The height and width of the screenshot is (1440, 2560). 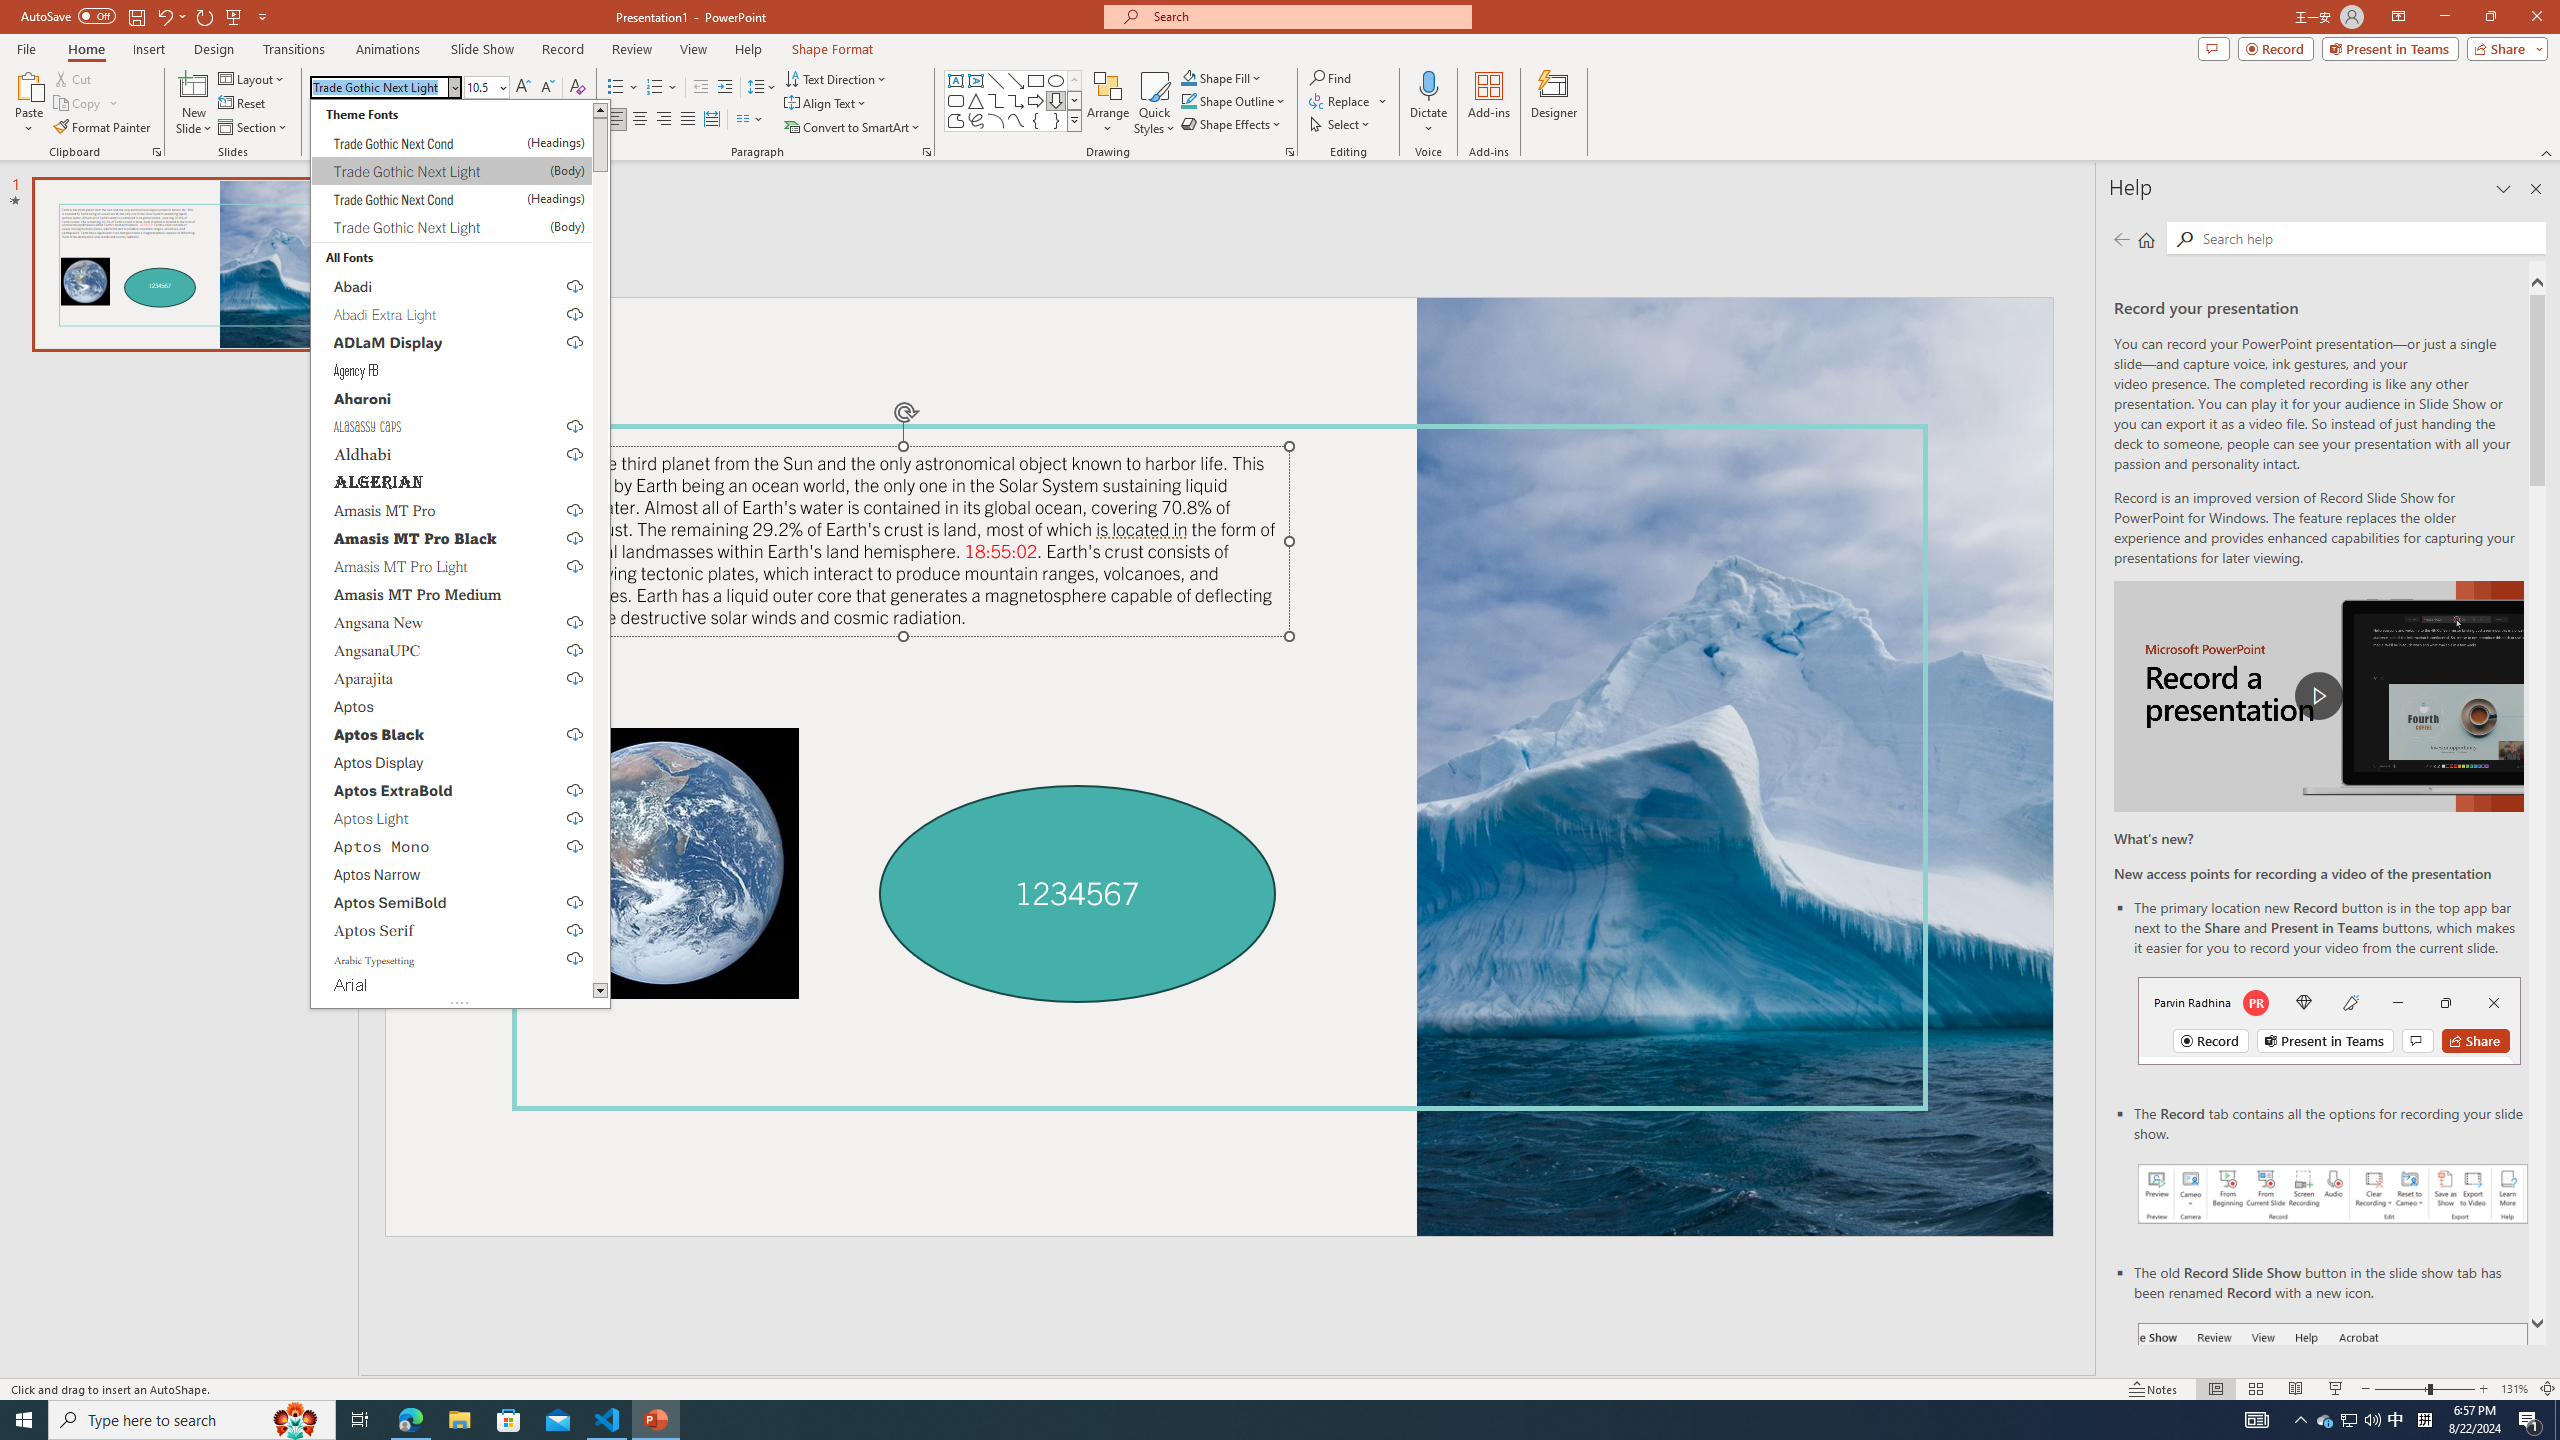 I want to click on Shape Effects, so click(x=1232, y=124).